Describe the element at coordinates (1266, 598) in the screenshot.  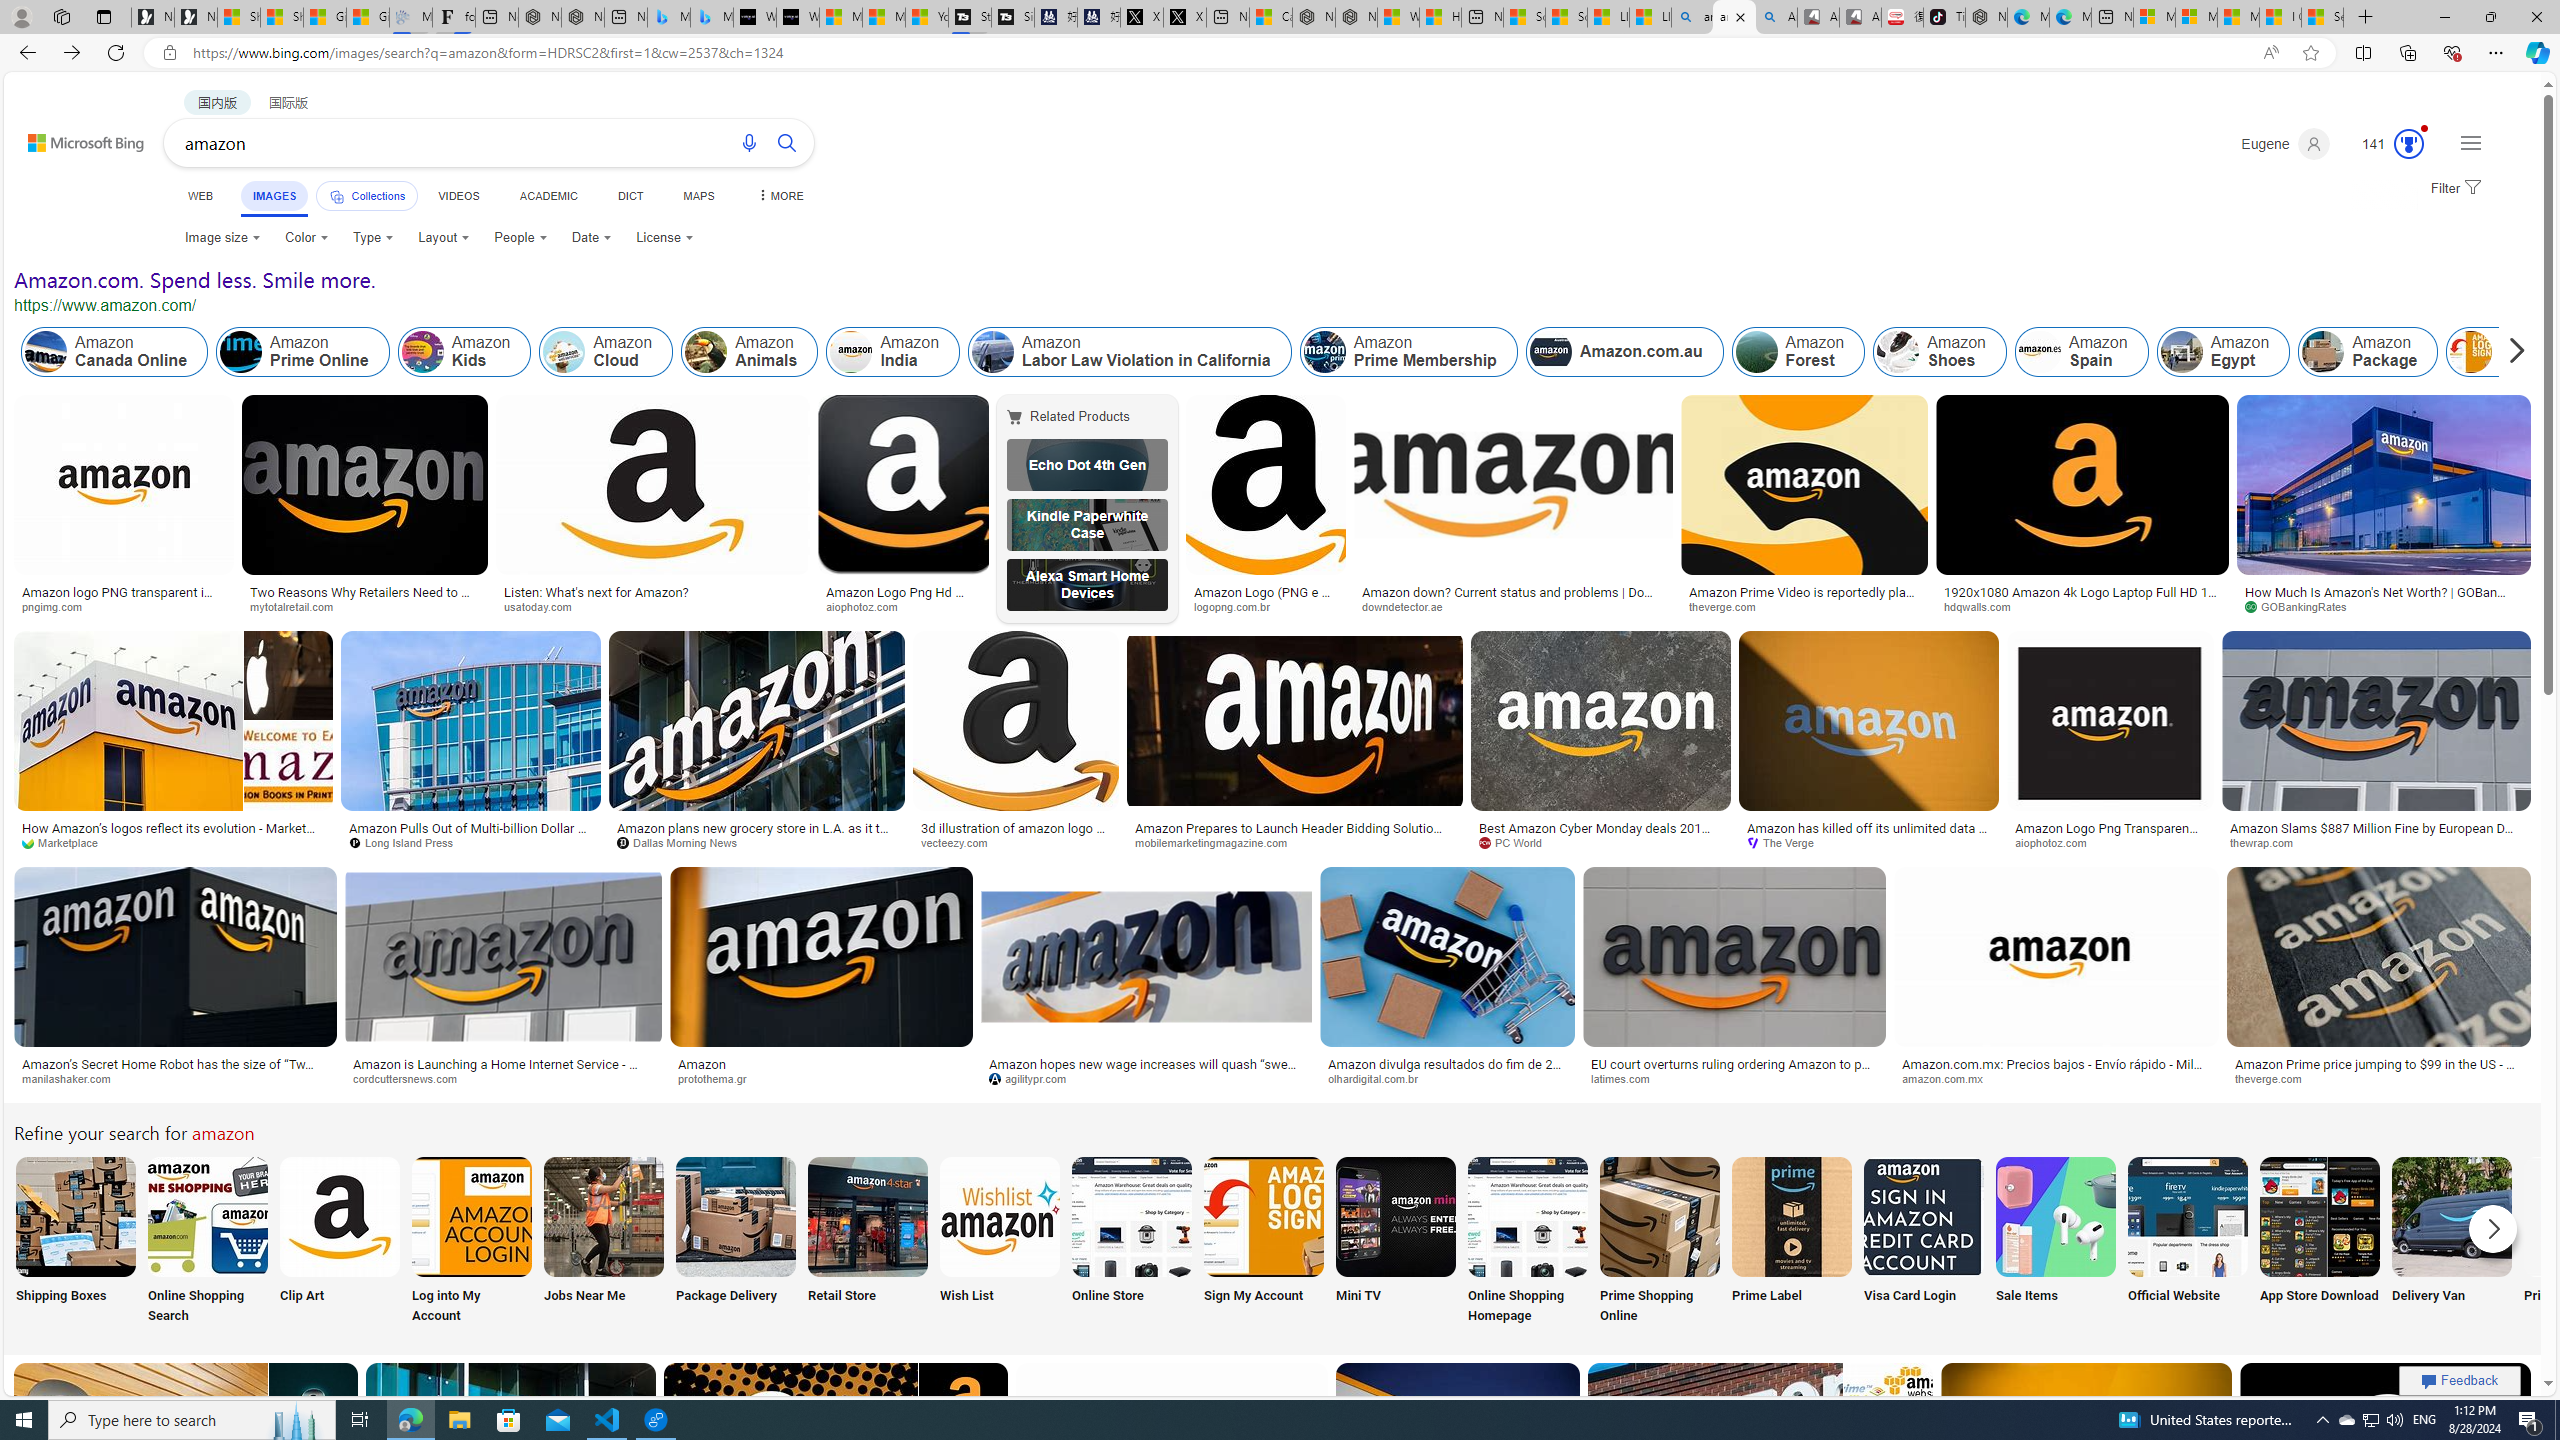
I see `Amazon Logo (PNG e SVG) Download Vetorial Transparente` at that location.